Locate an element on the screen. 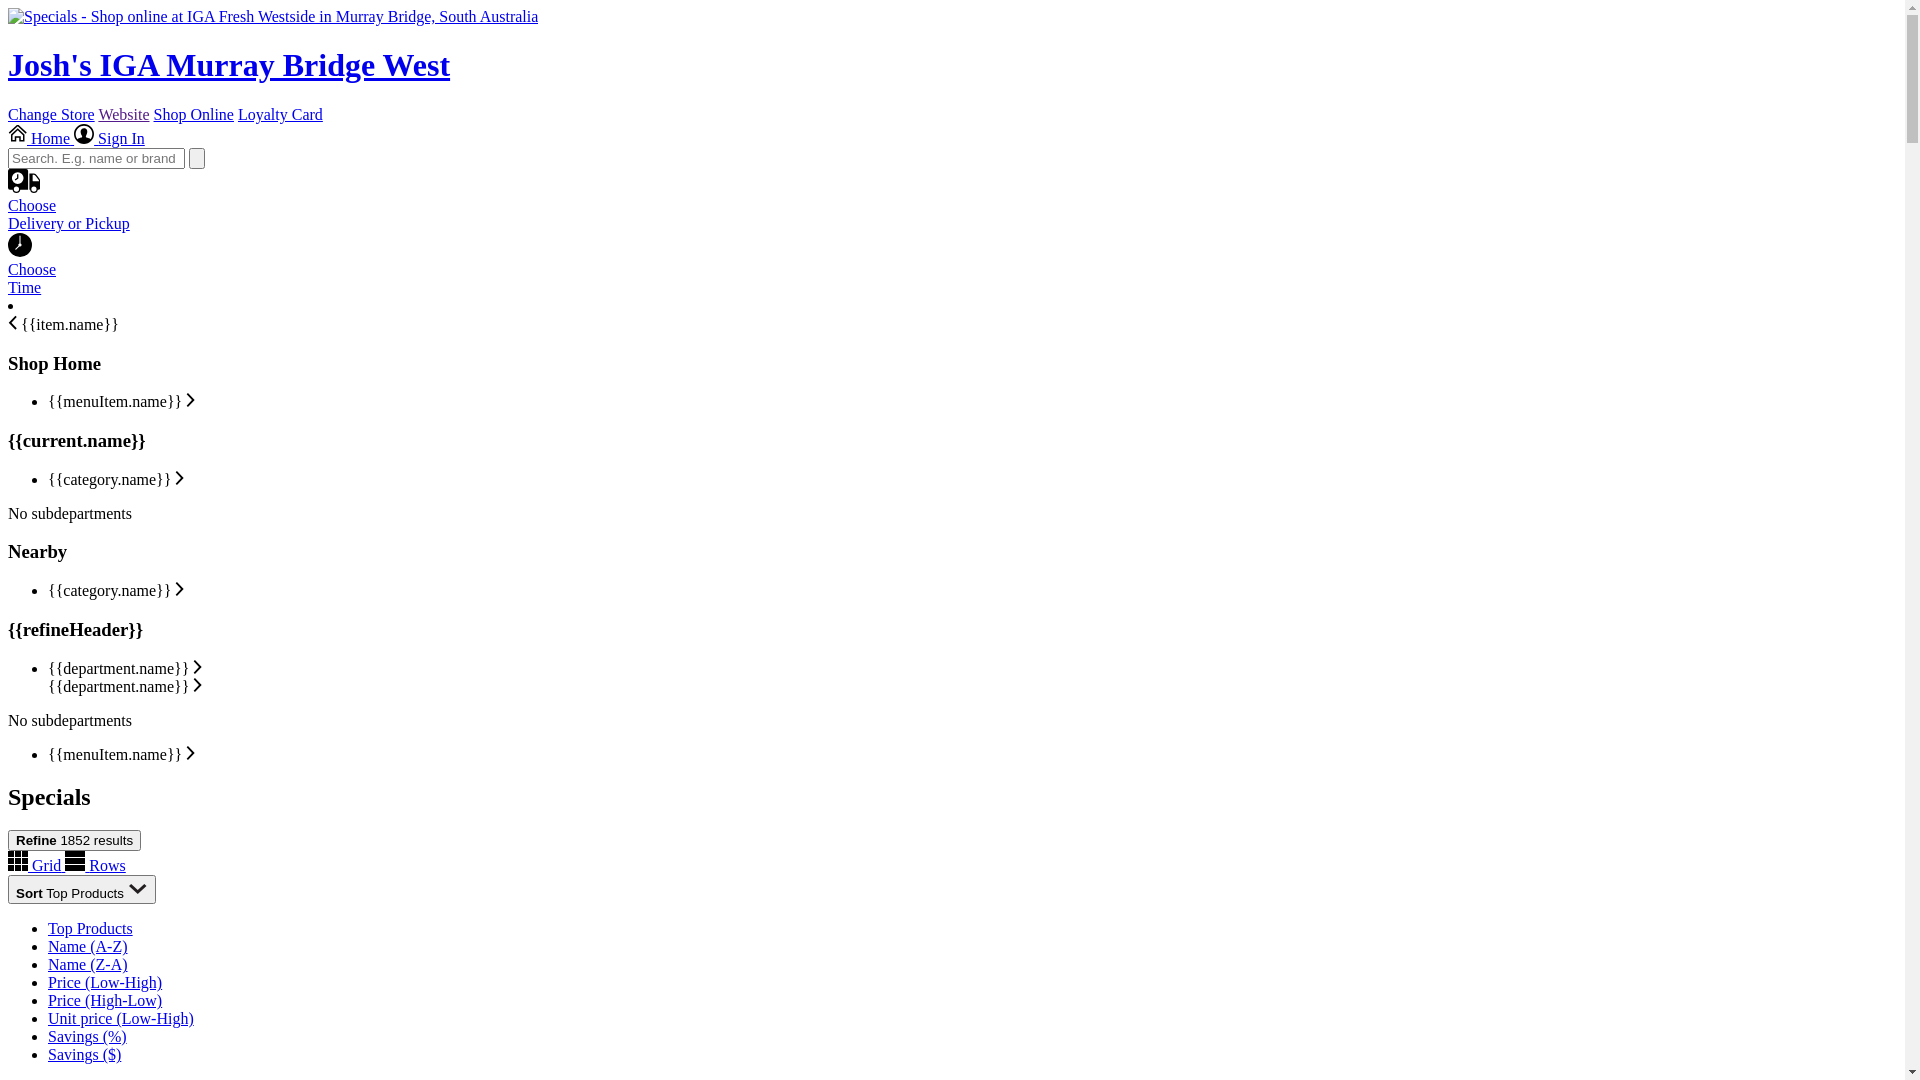  Price (Low-High) is located at coordinates (105, 982).